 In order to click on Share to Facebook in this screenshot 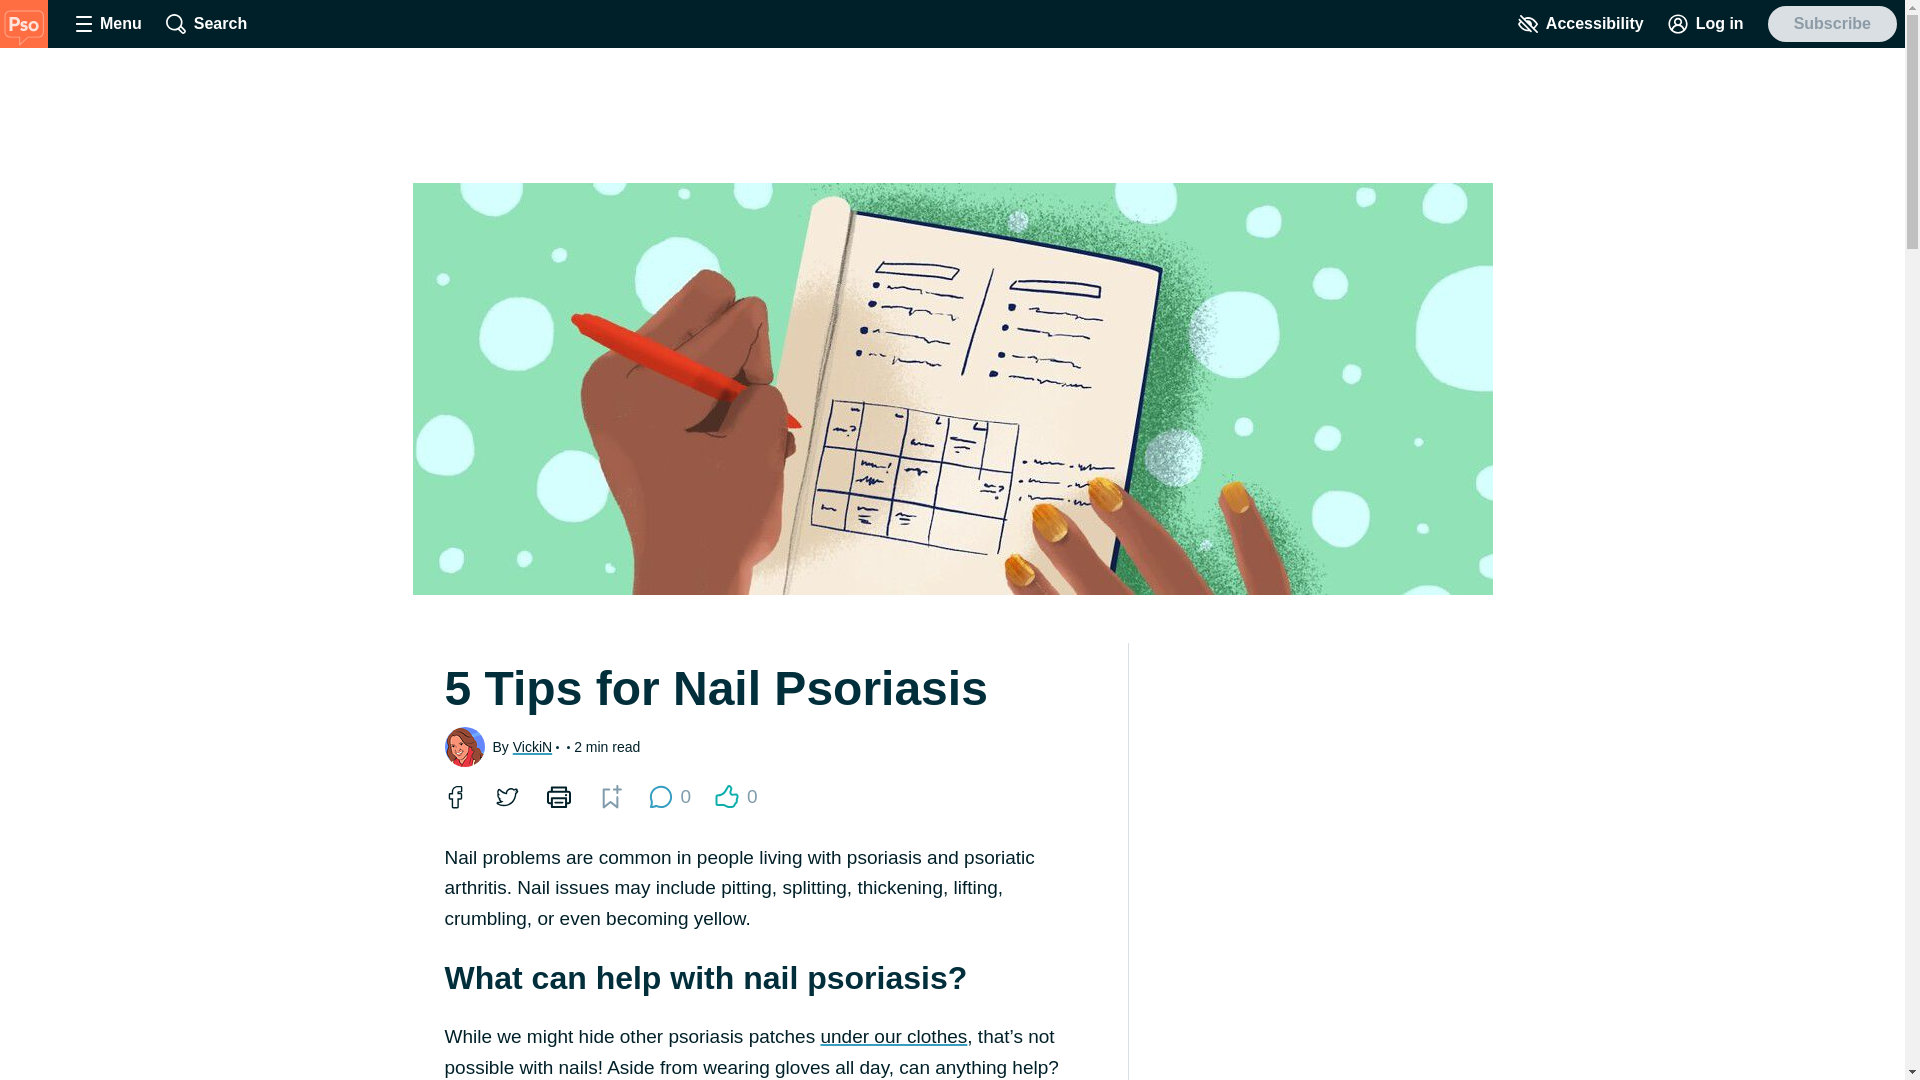, I will do `click(454, 796)`.